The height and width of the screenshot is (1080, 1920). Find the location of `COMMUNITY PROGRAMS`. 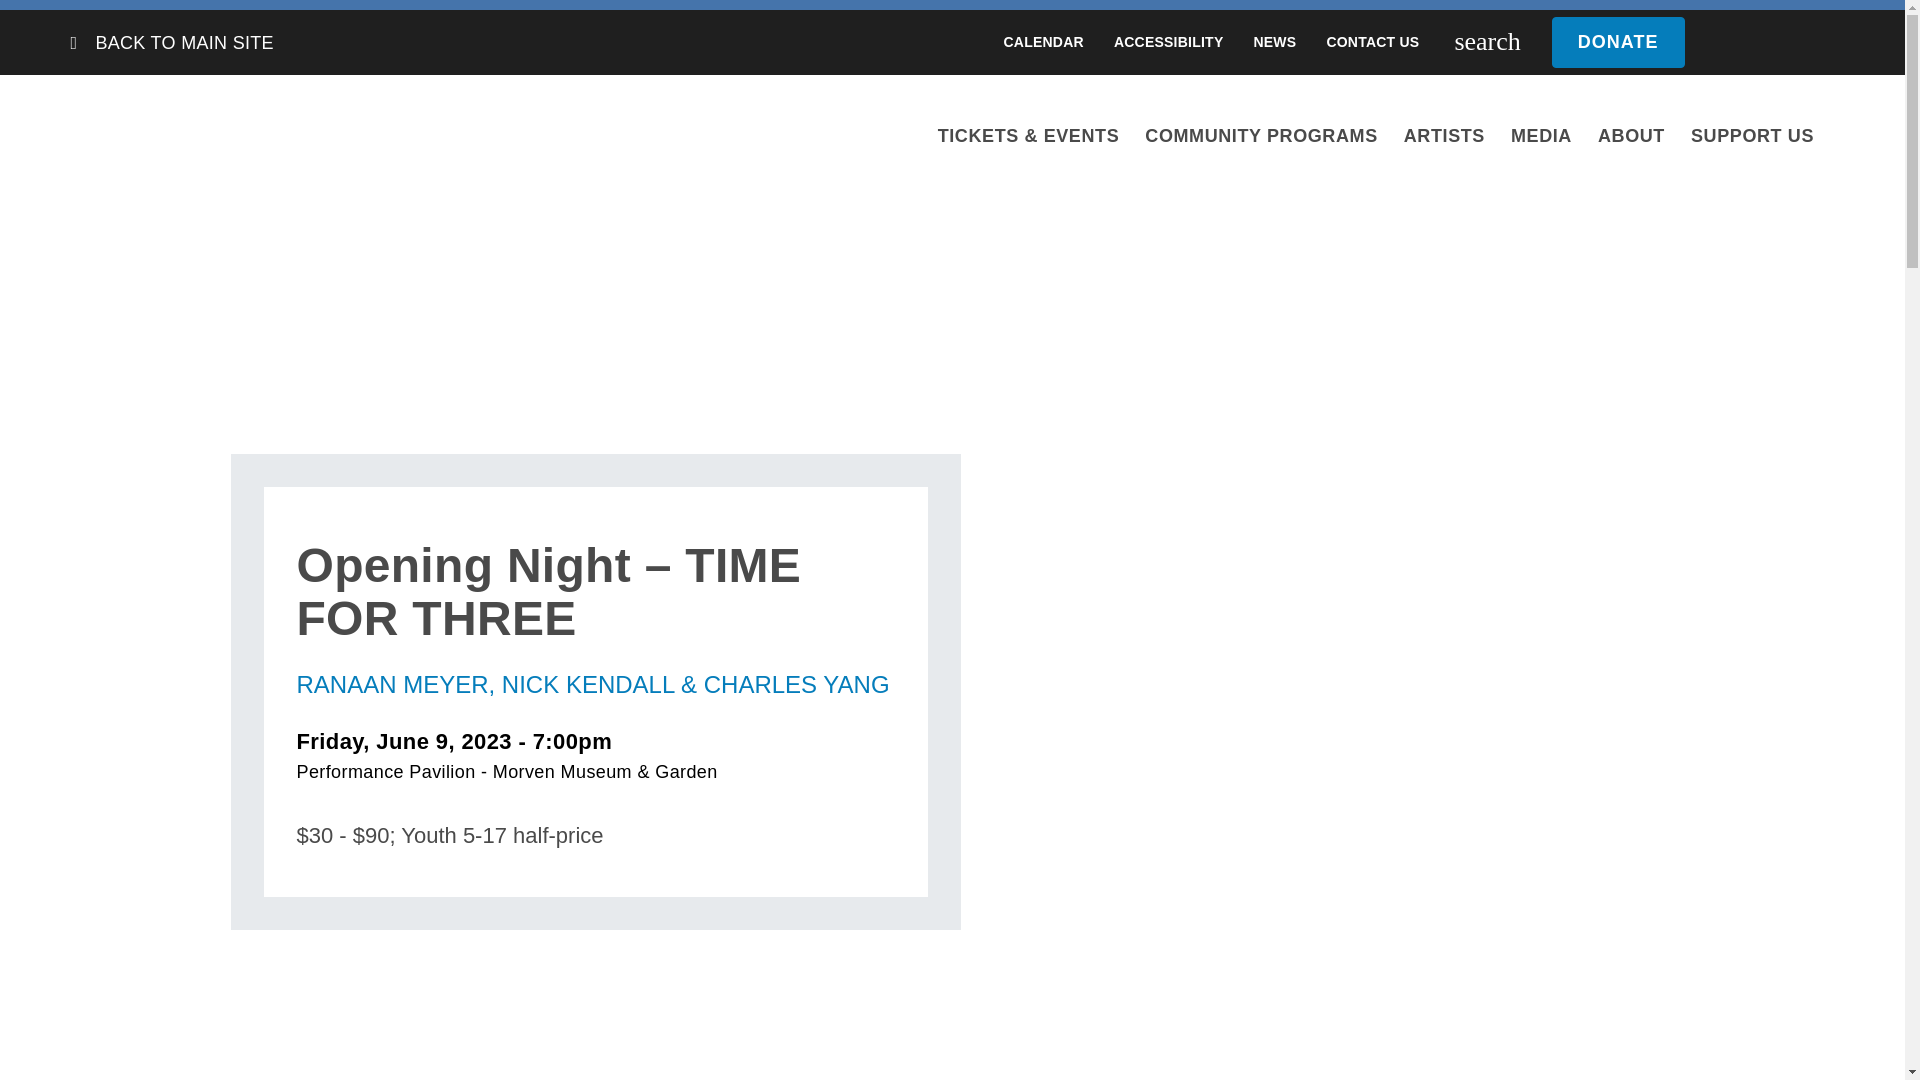

COMMUNITY PROGRAMS is located at coordinates (1261, 135).